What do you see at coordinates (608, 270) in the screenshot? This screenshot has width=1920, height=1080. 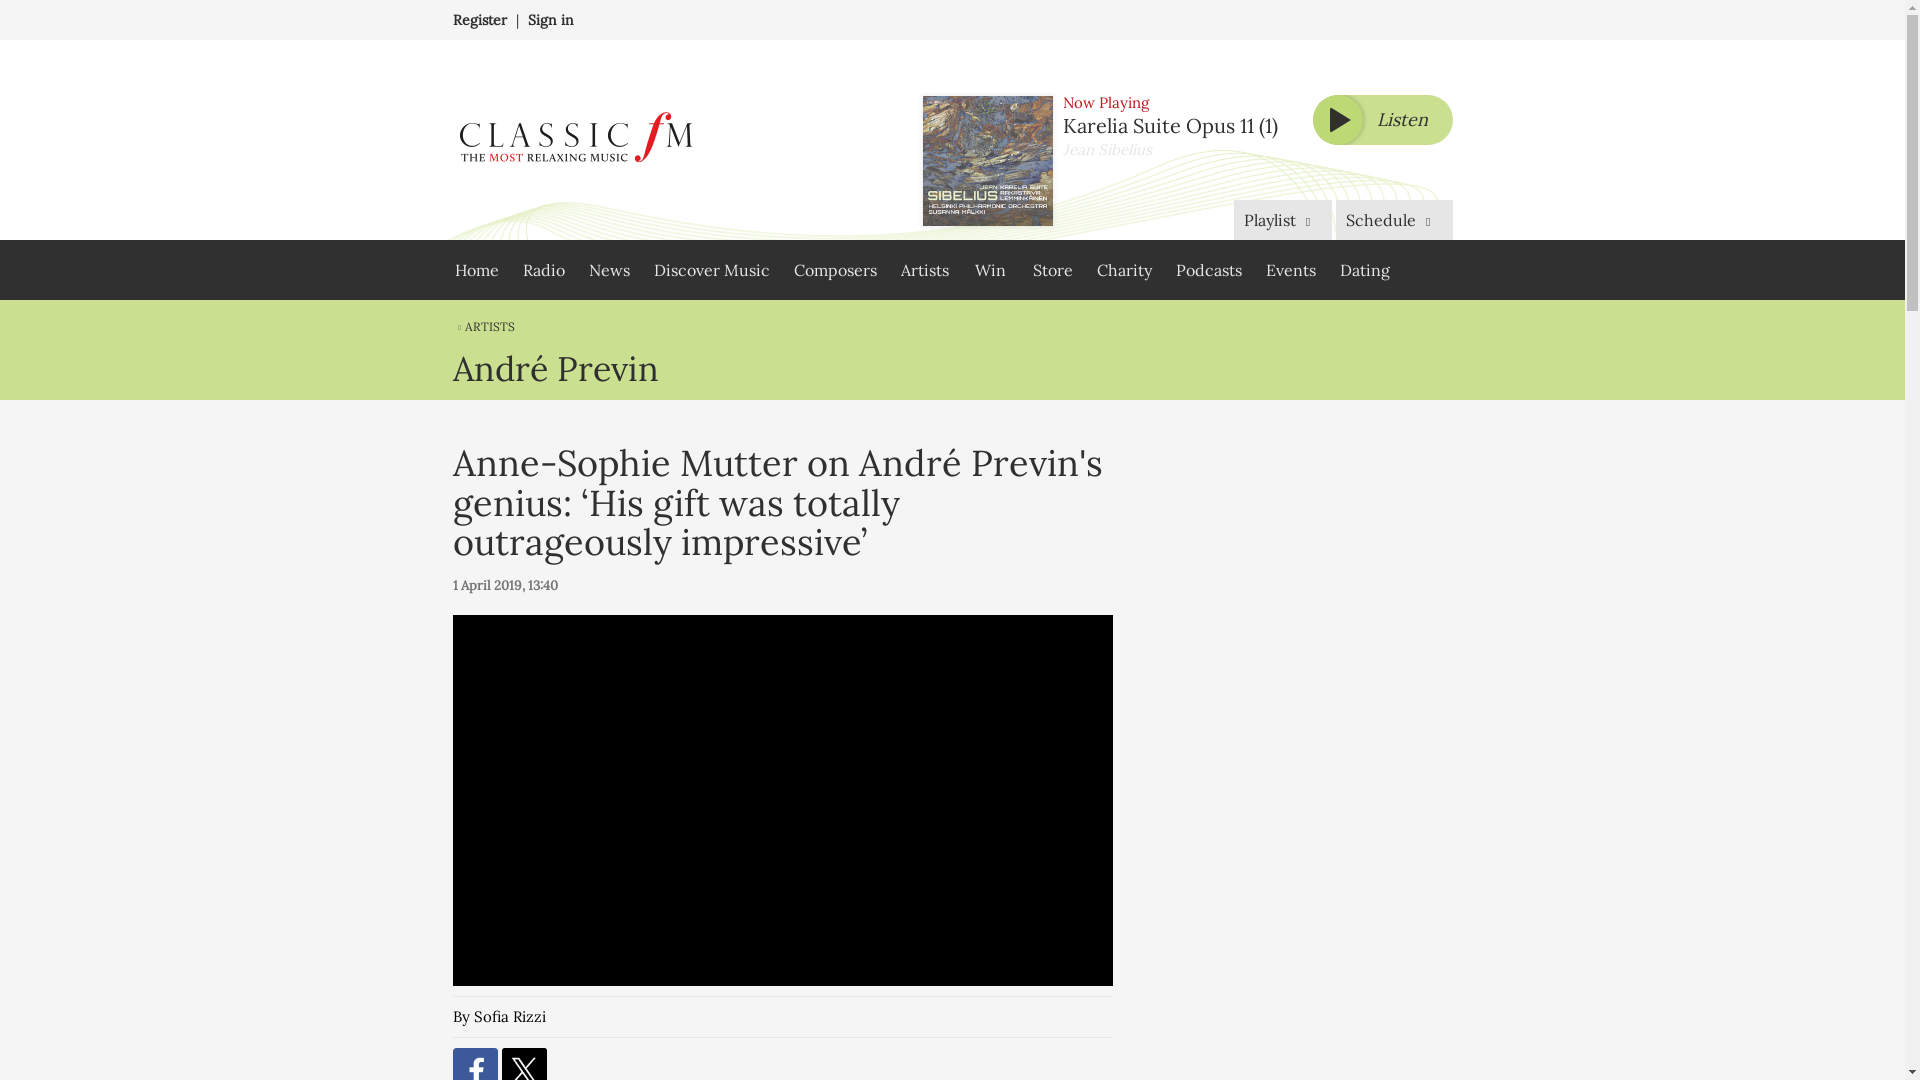 I see `News` at bounding box center [608, 270].